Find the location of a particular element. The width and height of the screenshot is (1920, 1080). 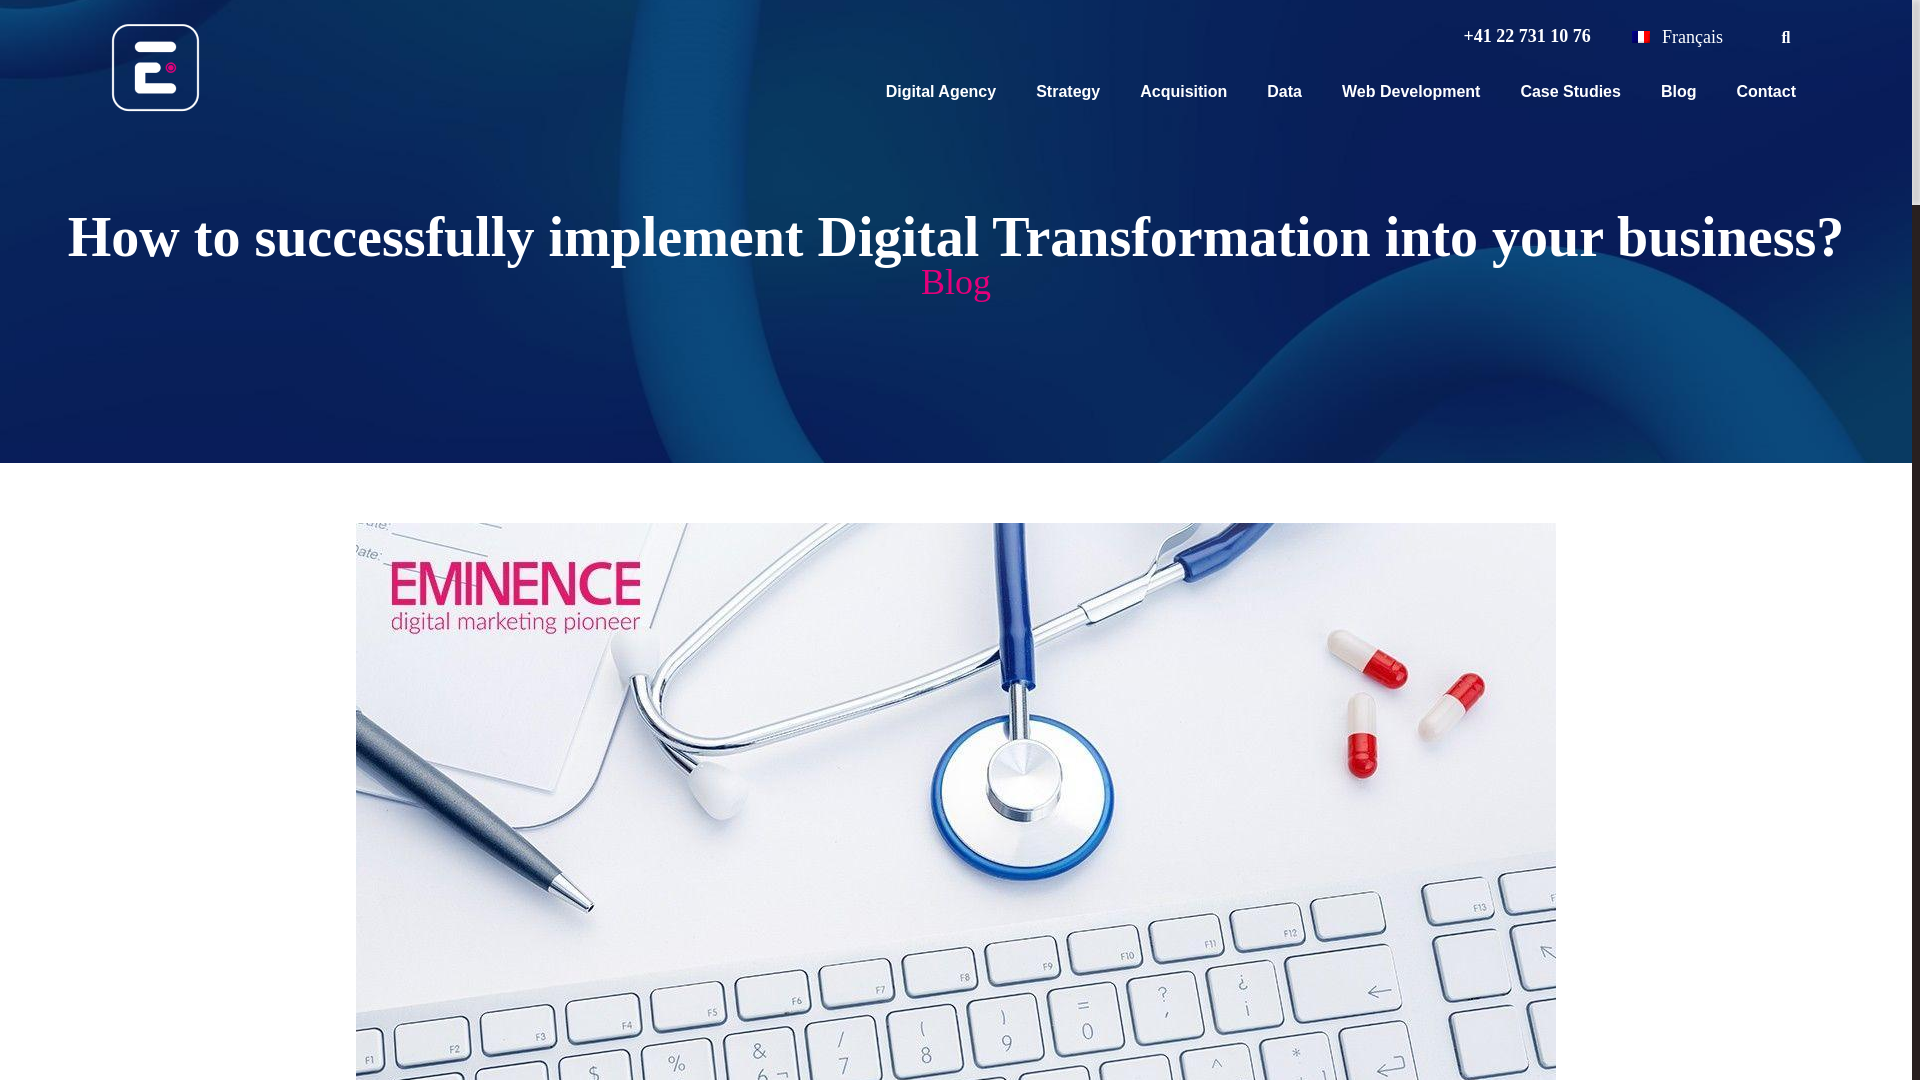

Data is located at coordinates (1284, 92).